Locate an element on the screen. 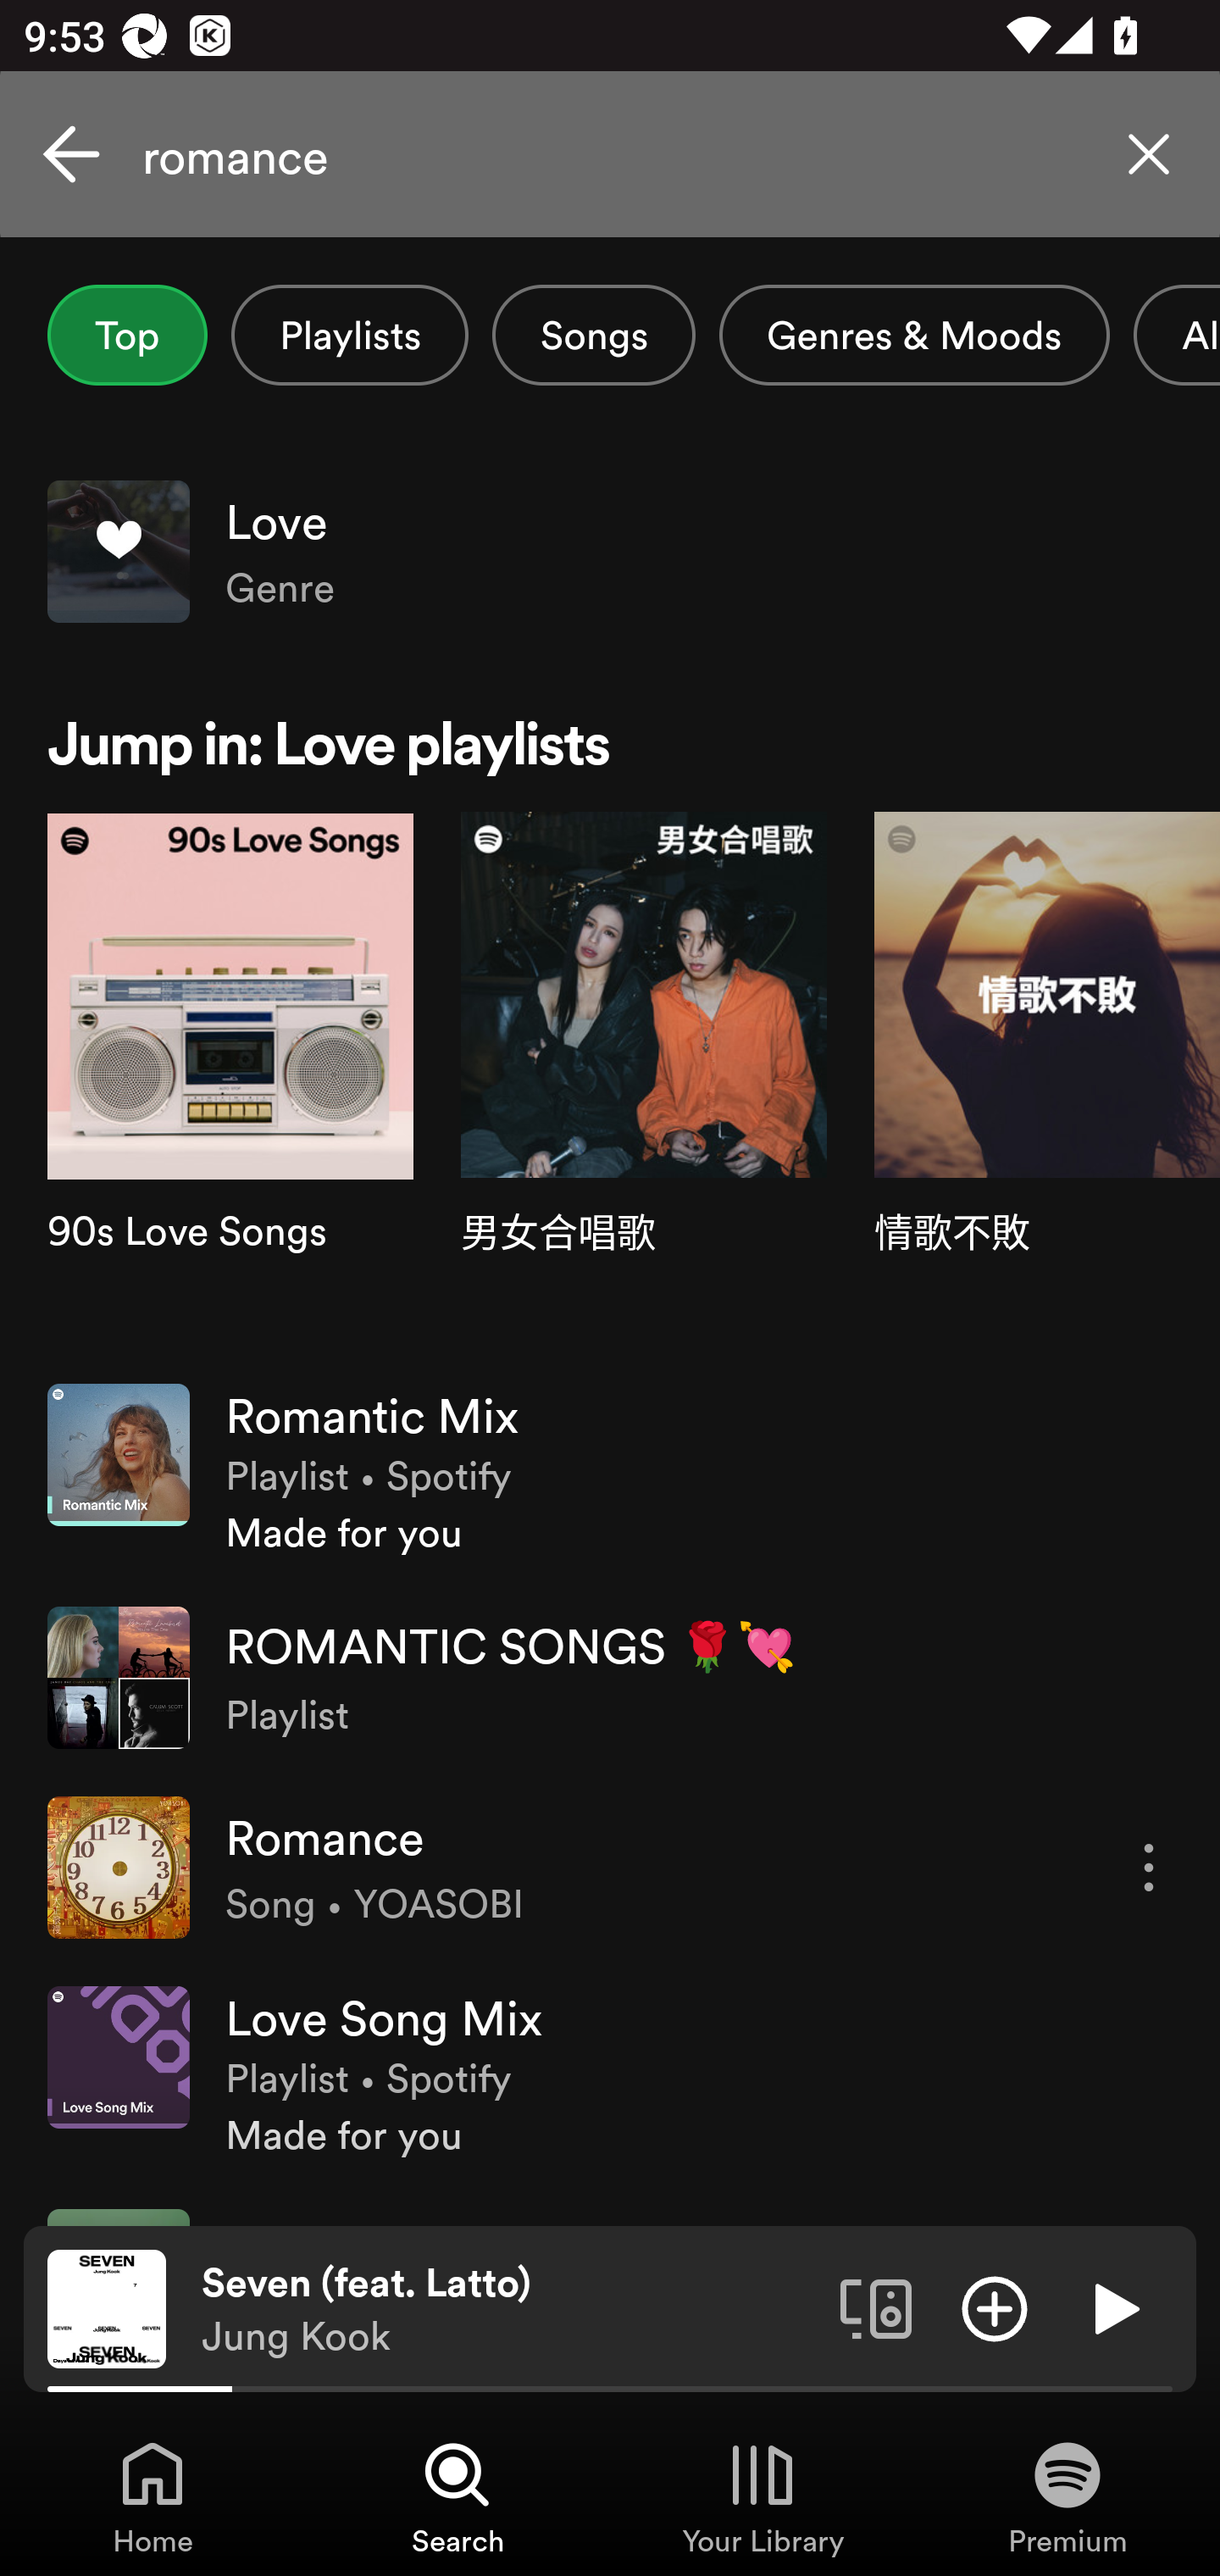  Love Song Mix Playlist • Spotify Made for you is located at coordinates (610, 2073).